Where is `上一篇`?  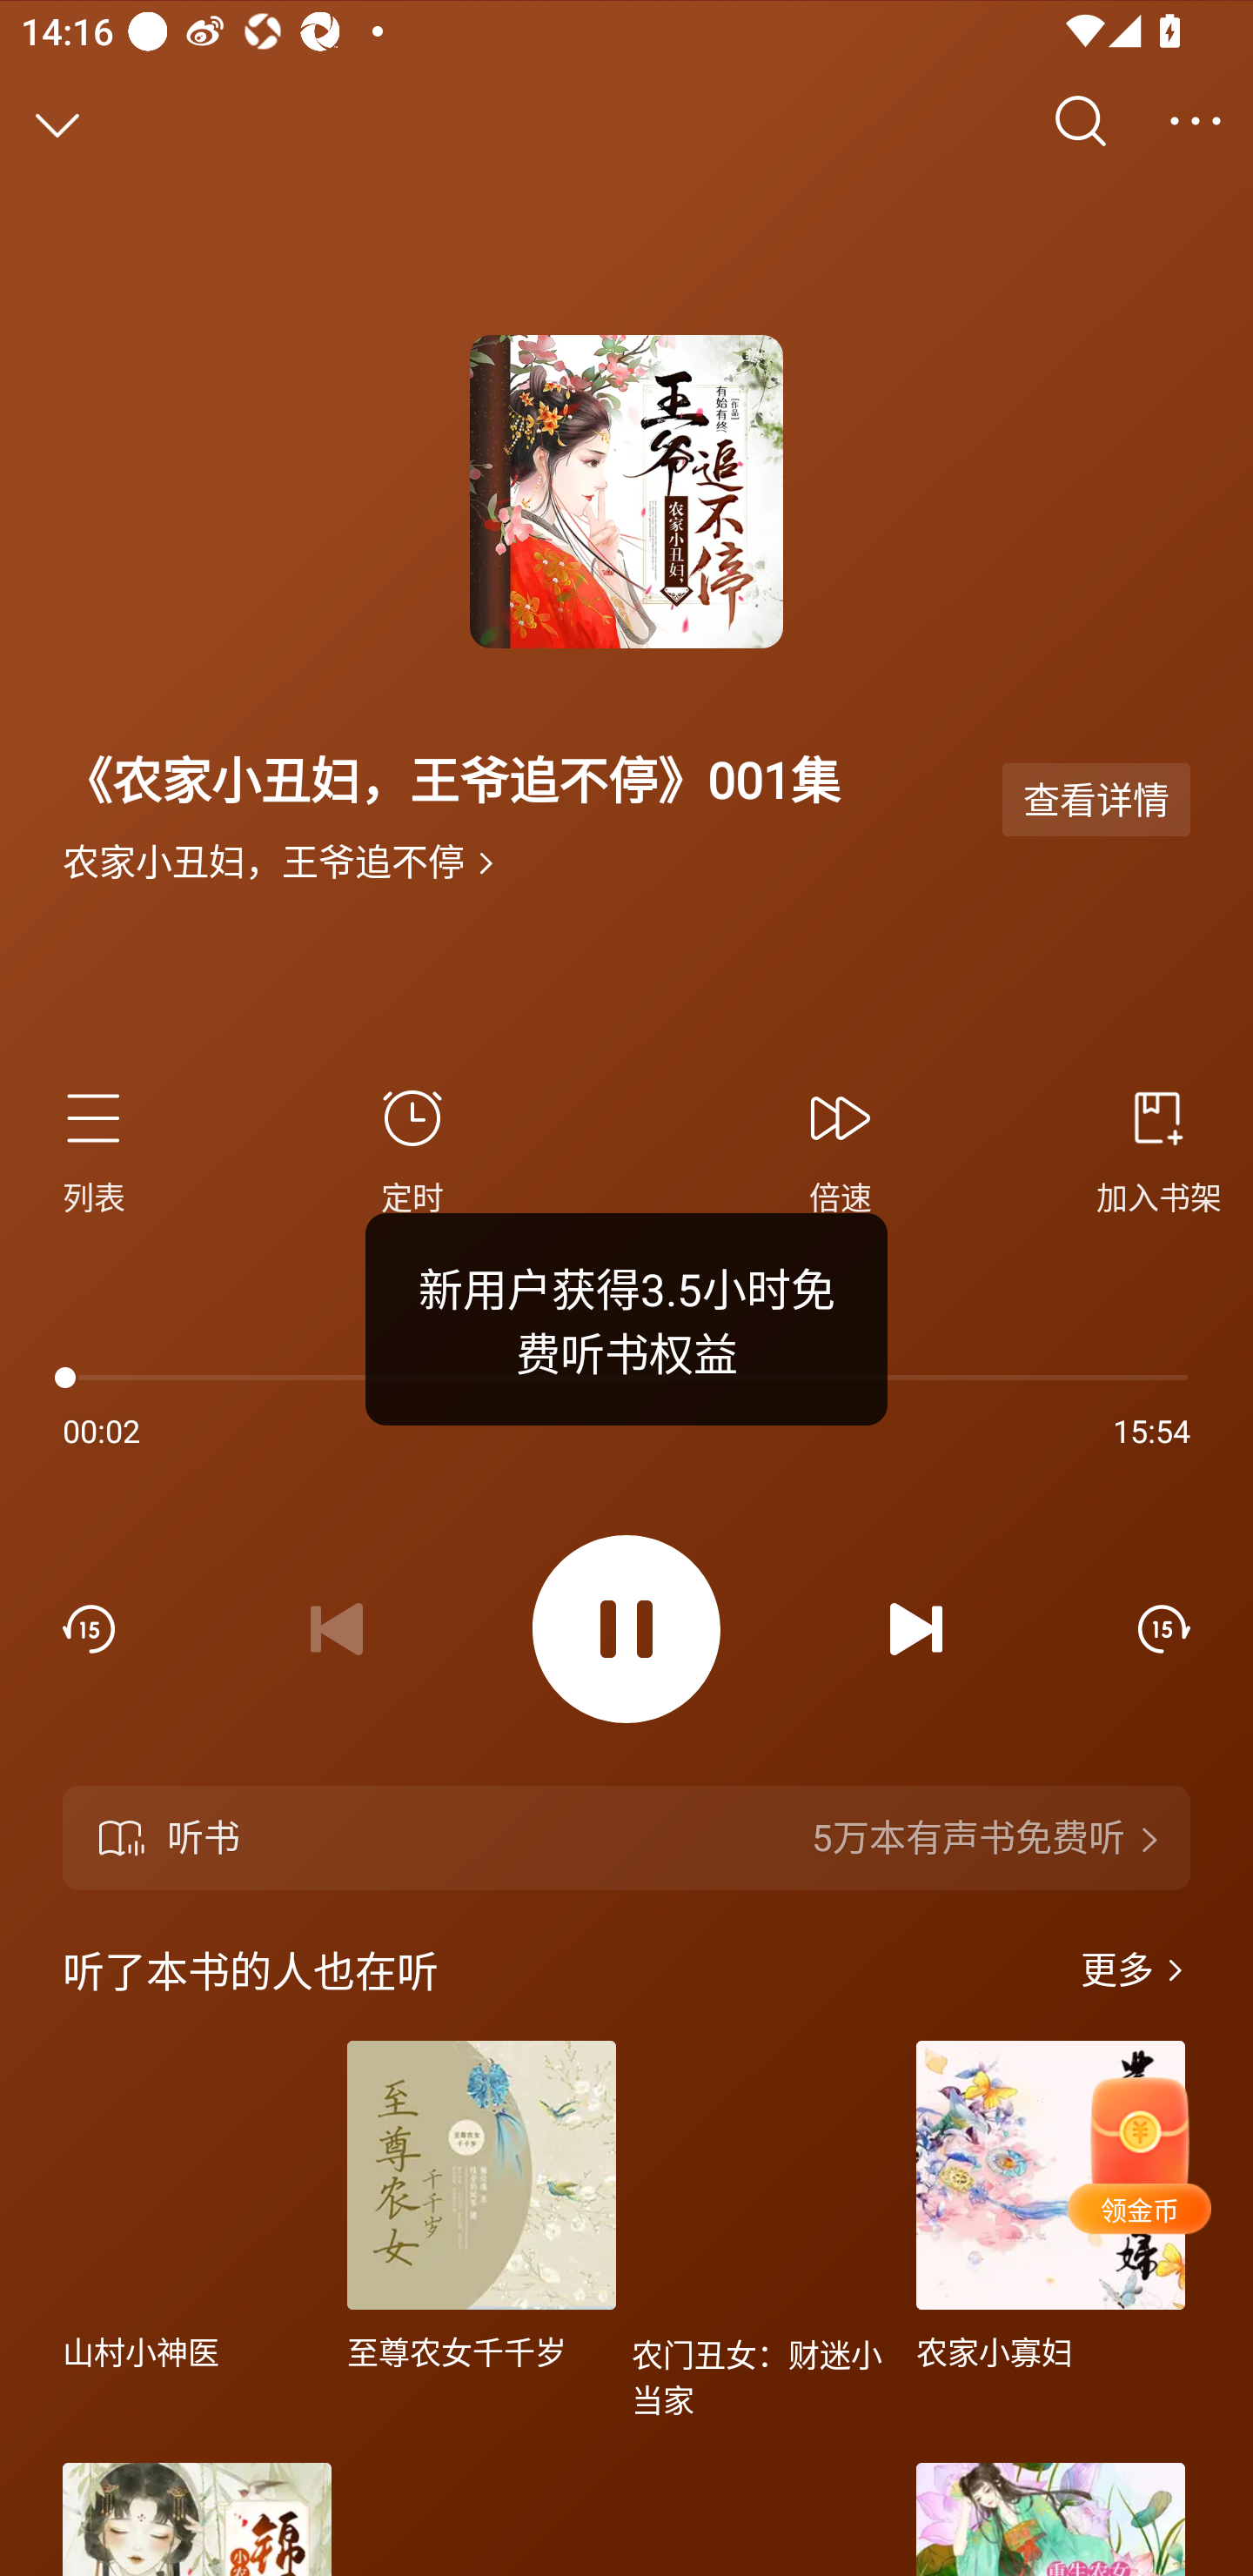 上一篇 is located at coordinates (336, 1629).